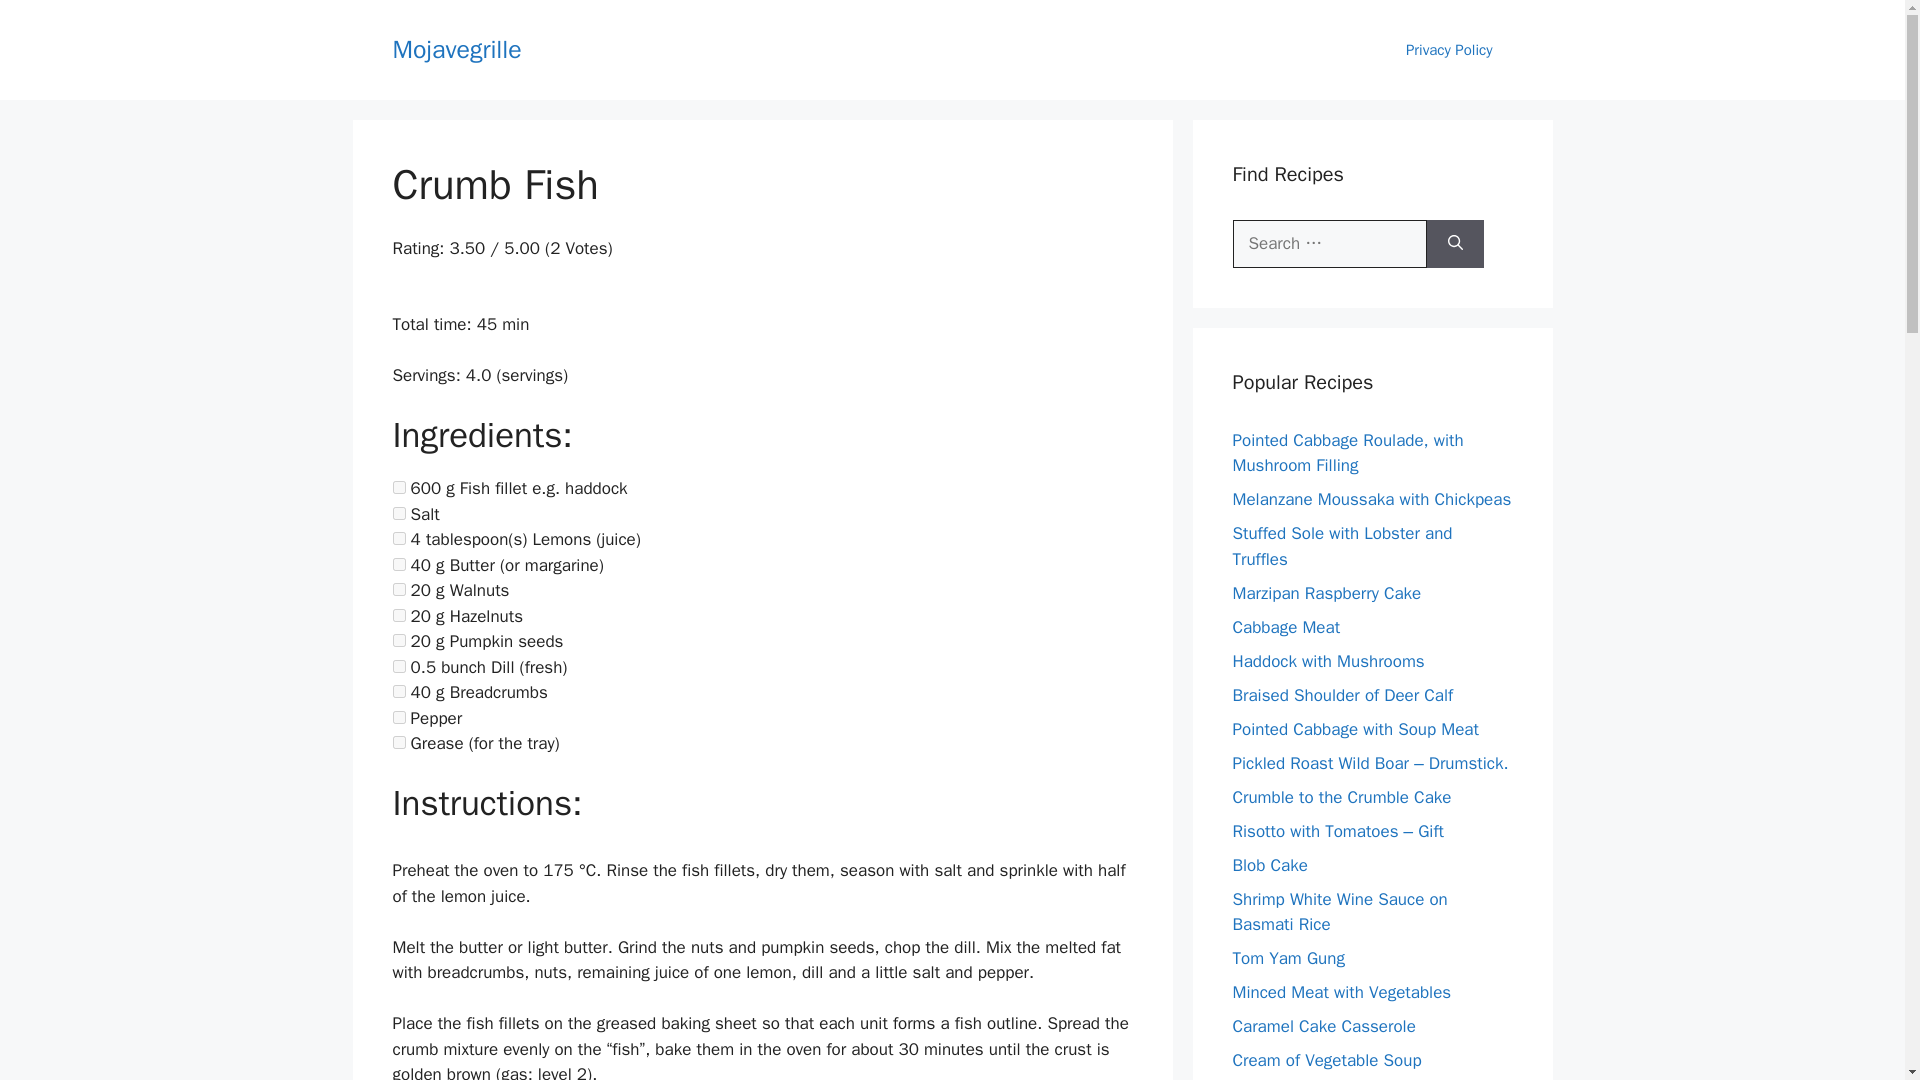 This screenshot has width=1920, height=1080. What do you see at coordinates (398, 590) in the screenshot?
I see `20 g Walnuts` at bounding box center [398, 590].